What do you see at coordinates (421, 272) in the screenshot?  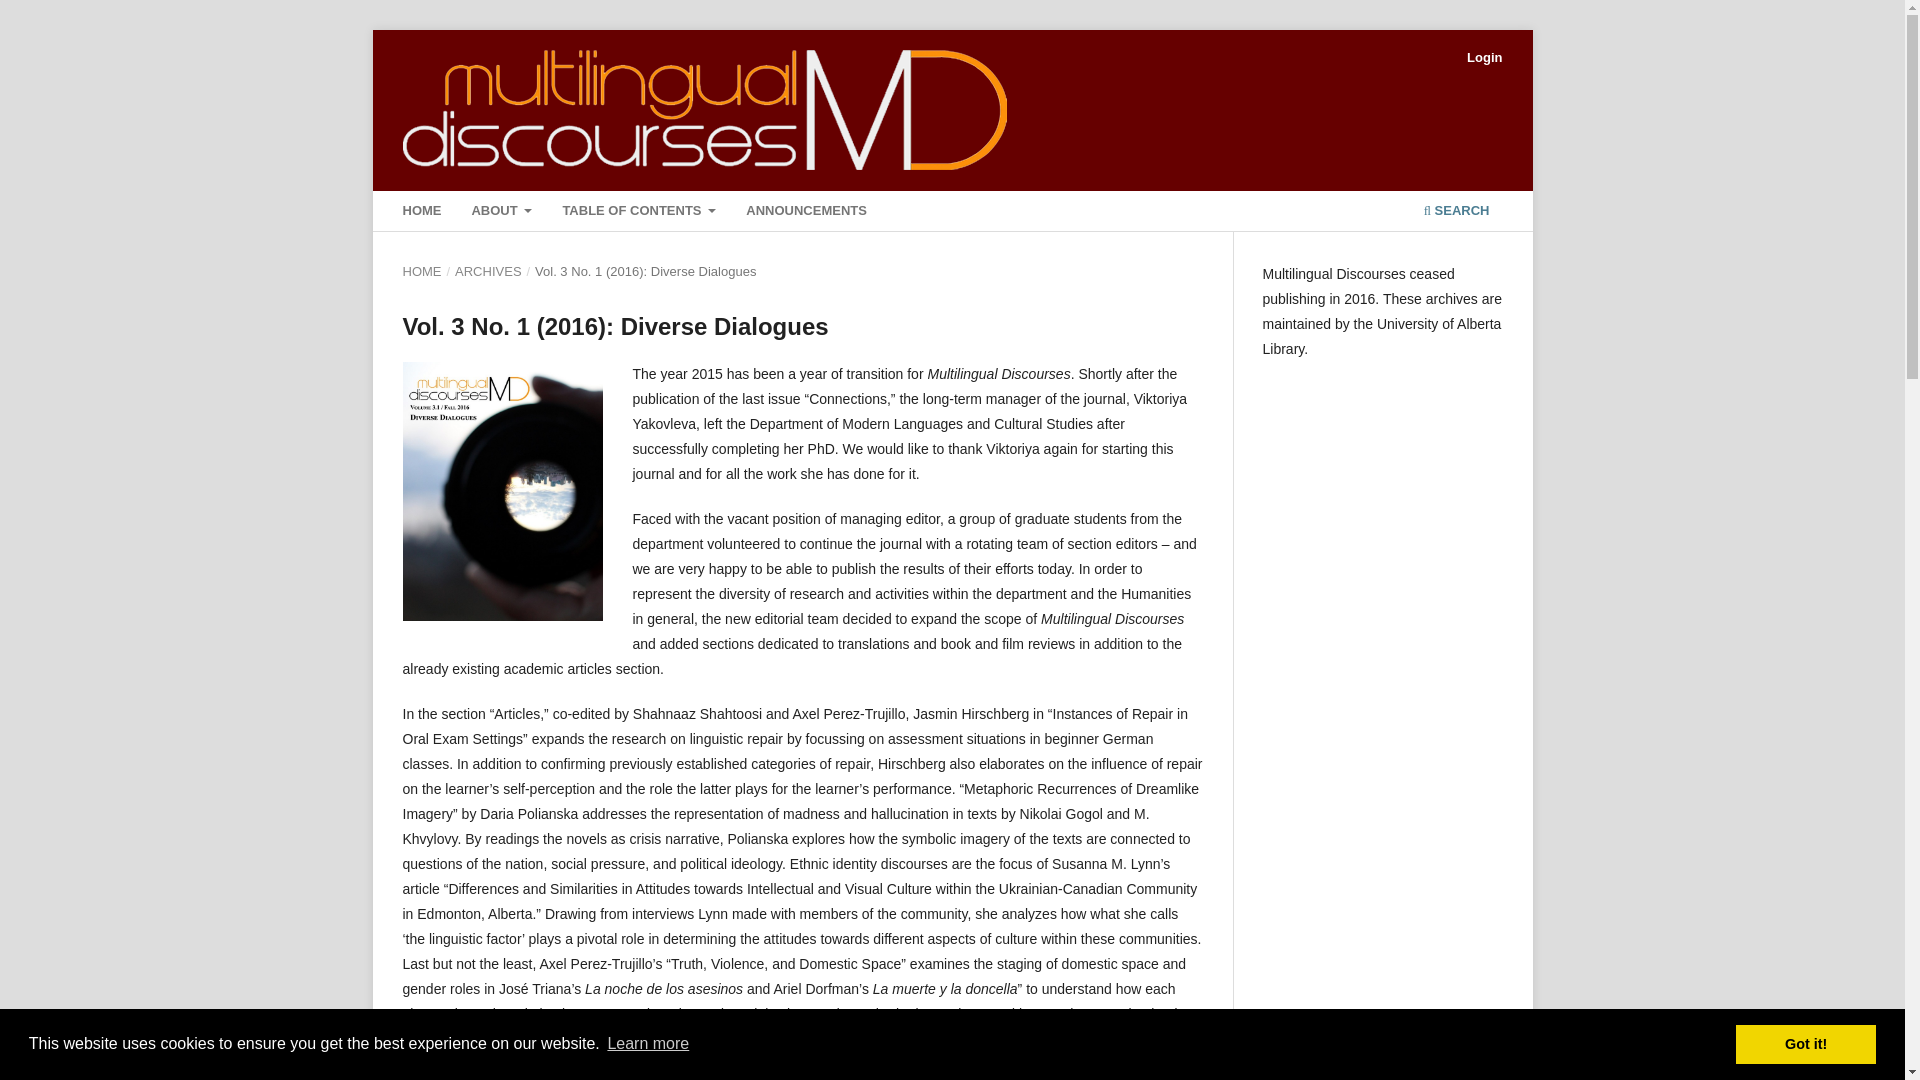 I see `HOME` at bounding box center [421, 272].